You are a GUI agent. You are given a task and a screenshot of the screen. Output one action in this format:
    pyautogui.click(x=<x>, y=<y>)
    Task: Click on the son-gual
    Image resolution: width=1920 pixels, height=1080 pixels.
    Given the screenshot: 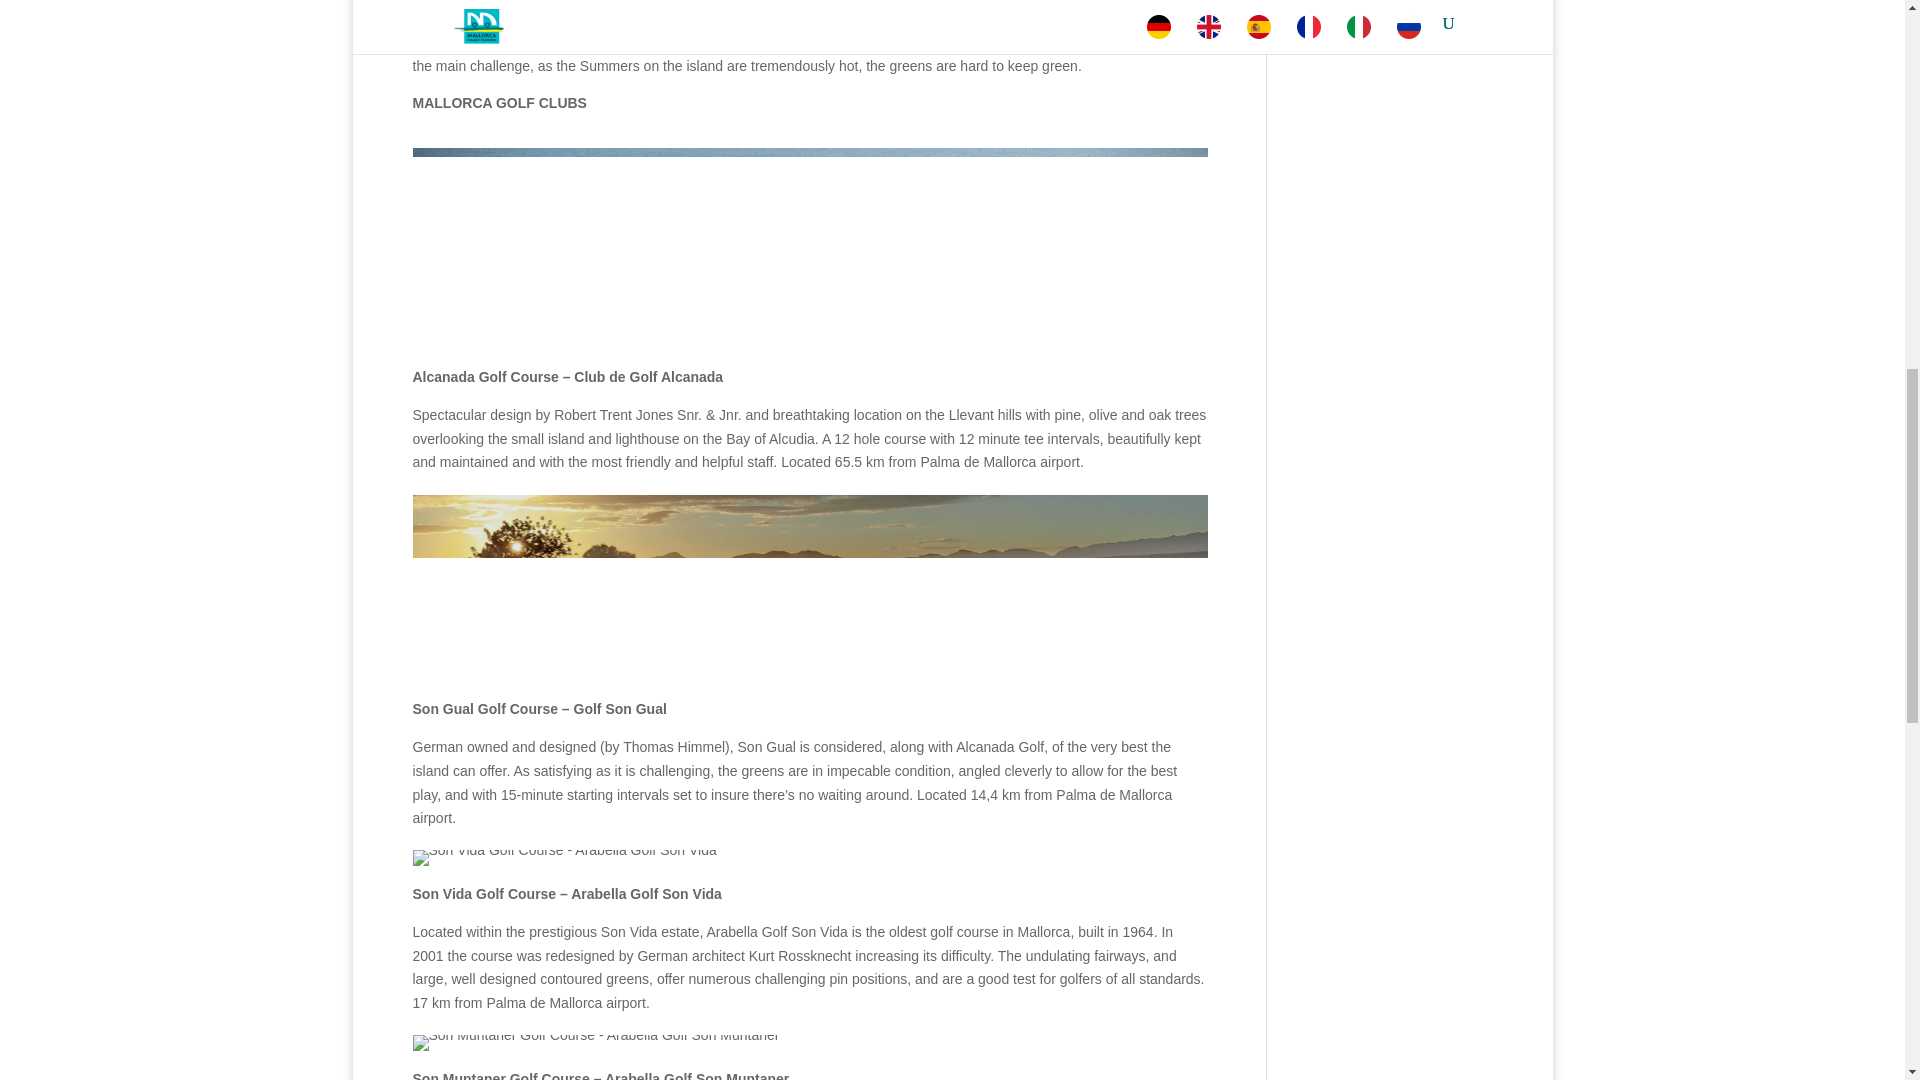 What is the action you would take?
    pyautogui.click(x=810, y=588)
    